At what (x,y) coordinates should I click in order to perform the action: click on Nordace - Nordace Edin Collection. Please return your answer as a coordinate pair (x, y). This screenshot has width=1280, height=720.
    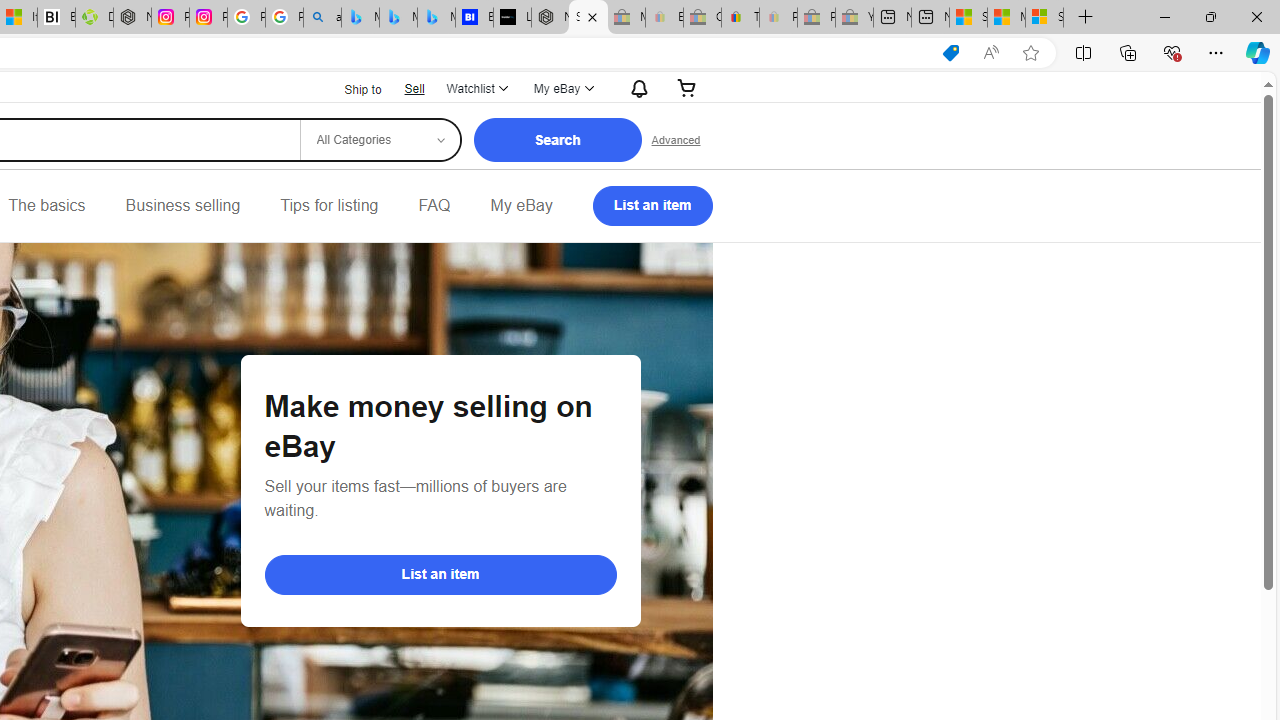
    Looking at the image, I should click on (132, 18).